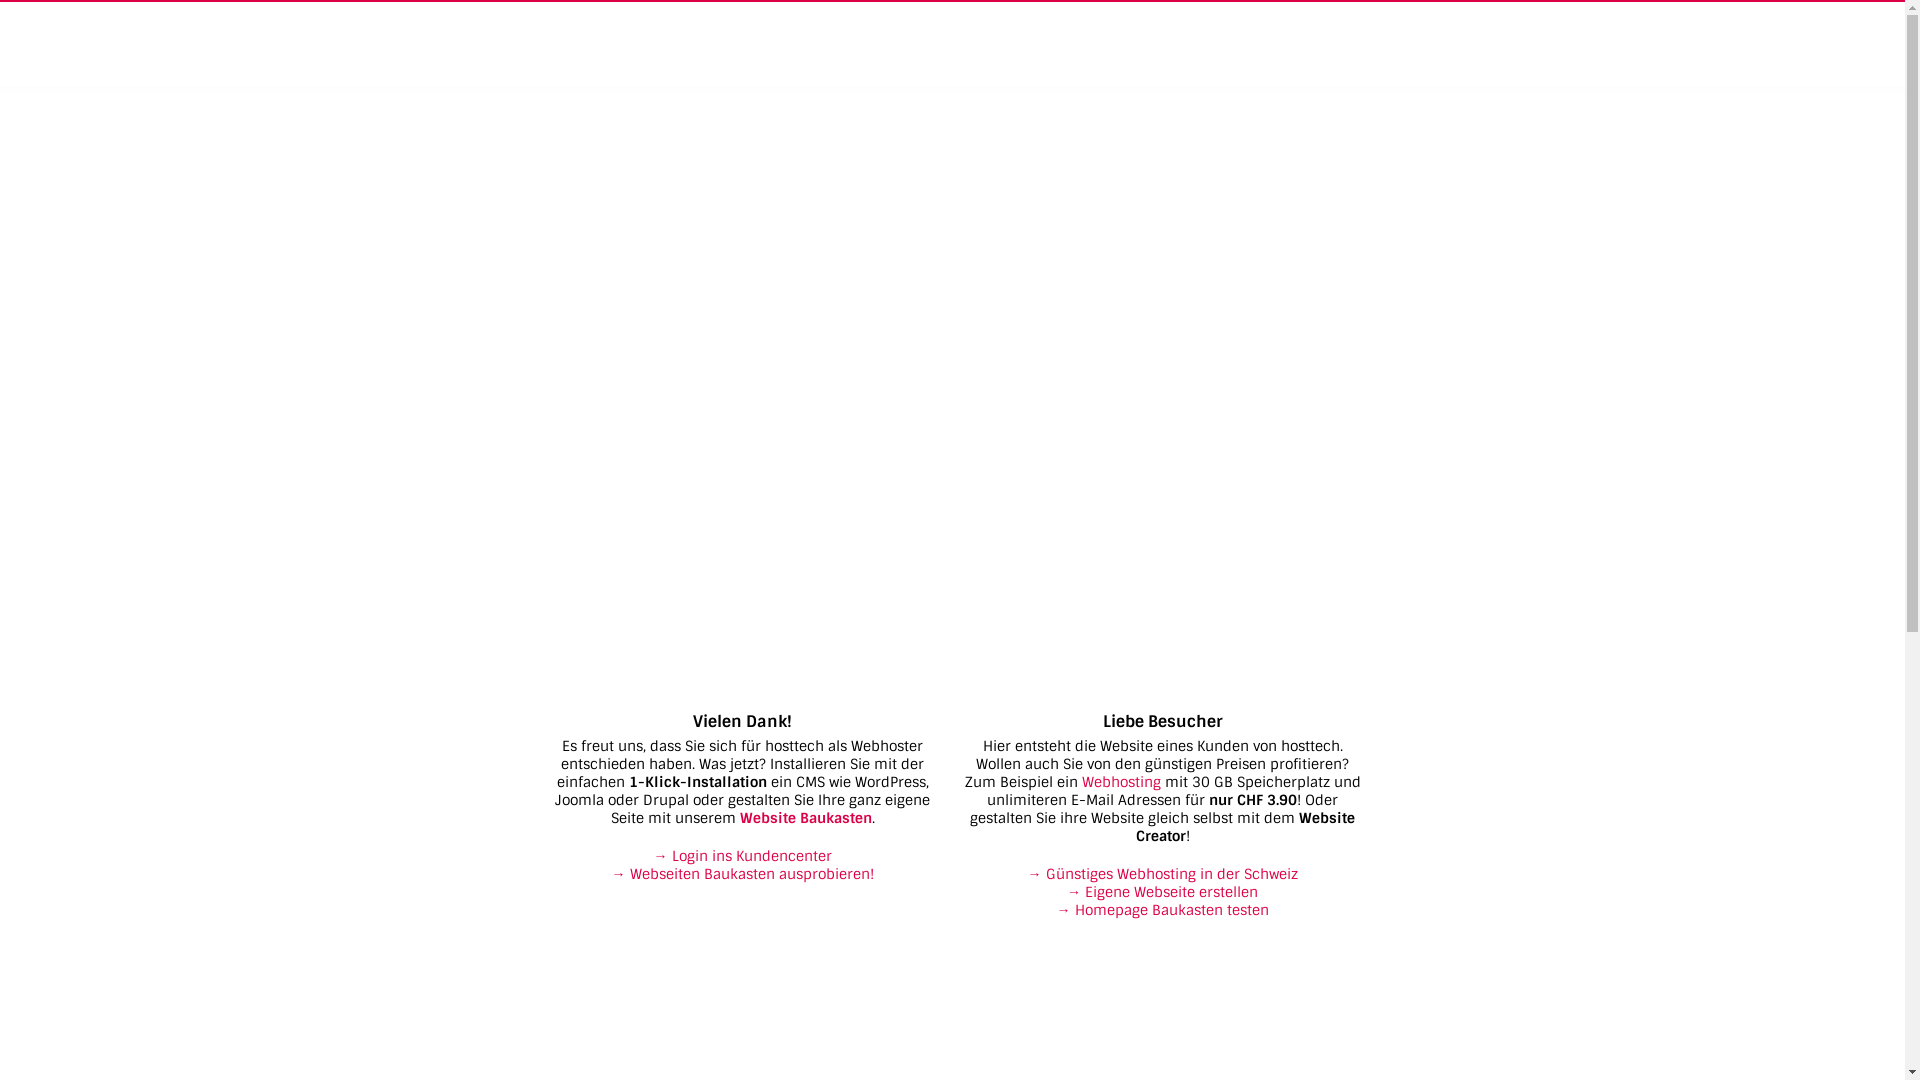  What do you see at coordinates (910, 44) in the screenshot?
I see `Website Creator` at bounding box center [910, 44].